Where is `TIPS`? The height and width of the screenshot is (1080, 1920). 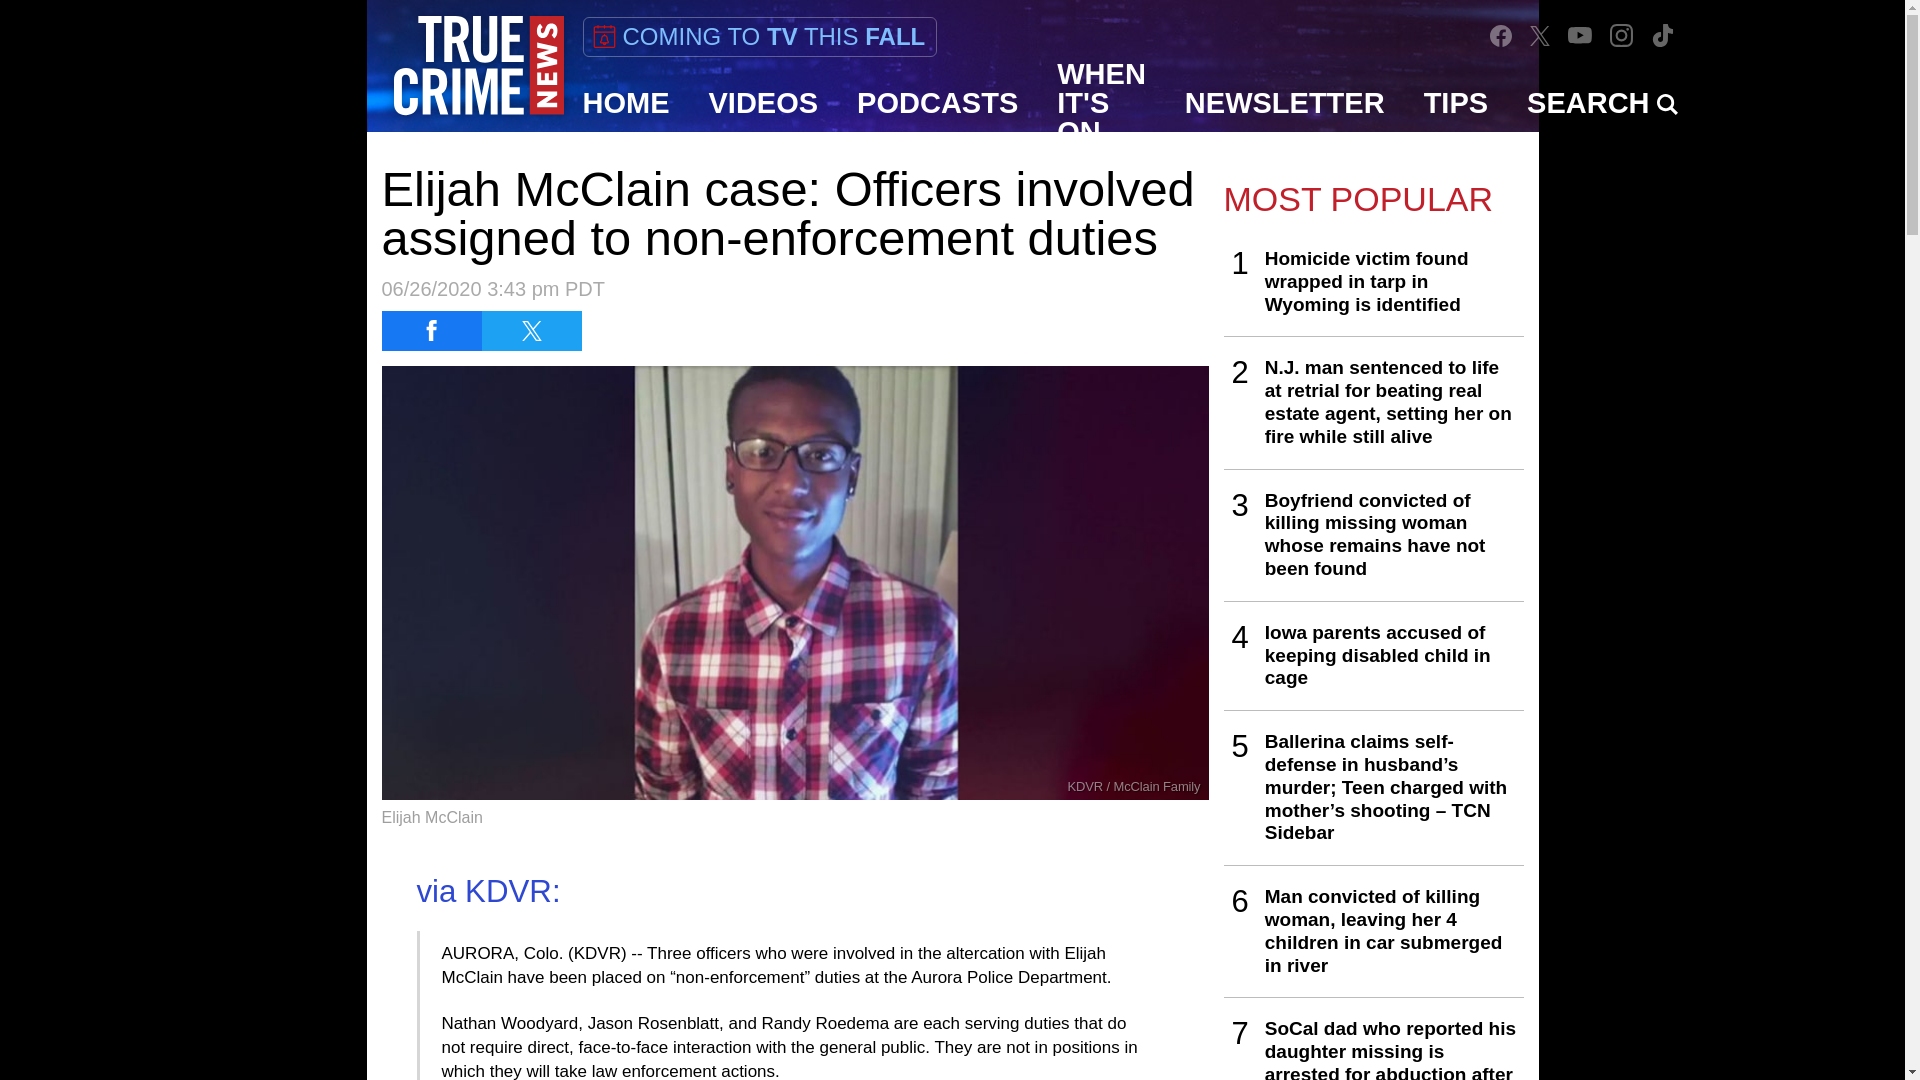 TIPS is located at coordinates (1456, 102).